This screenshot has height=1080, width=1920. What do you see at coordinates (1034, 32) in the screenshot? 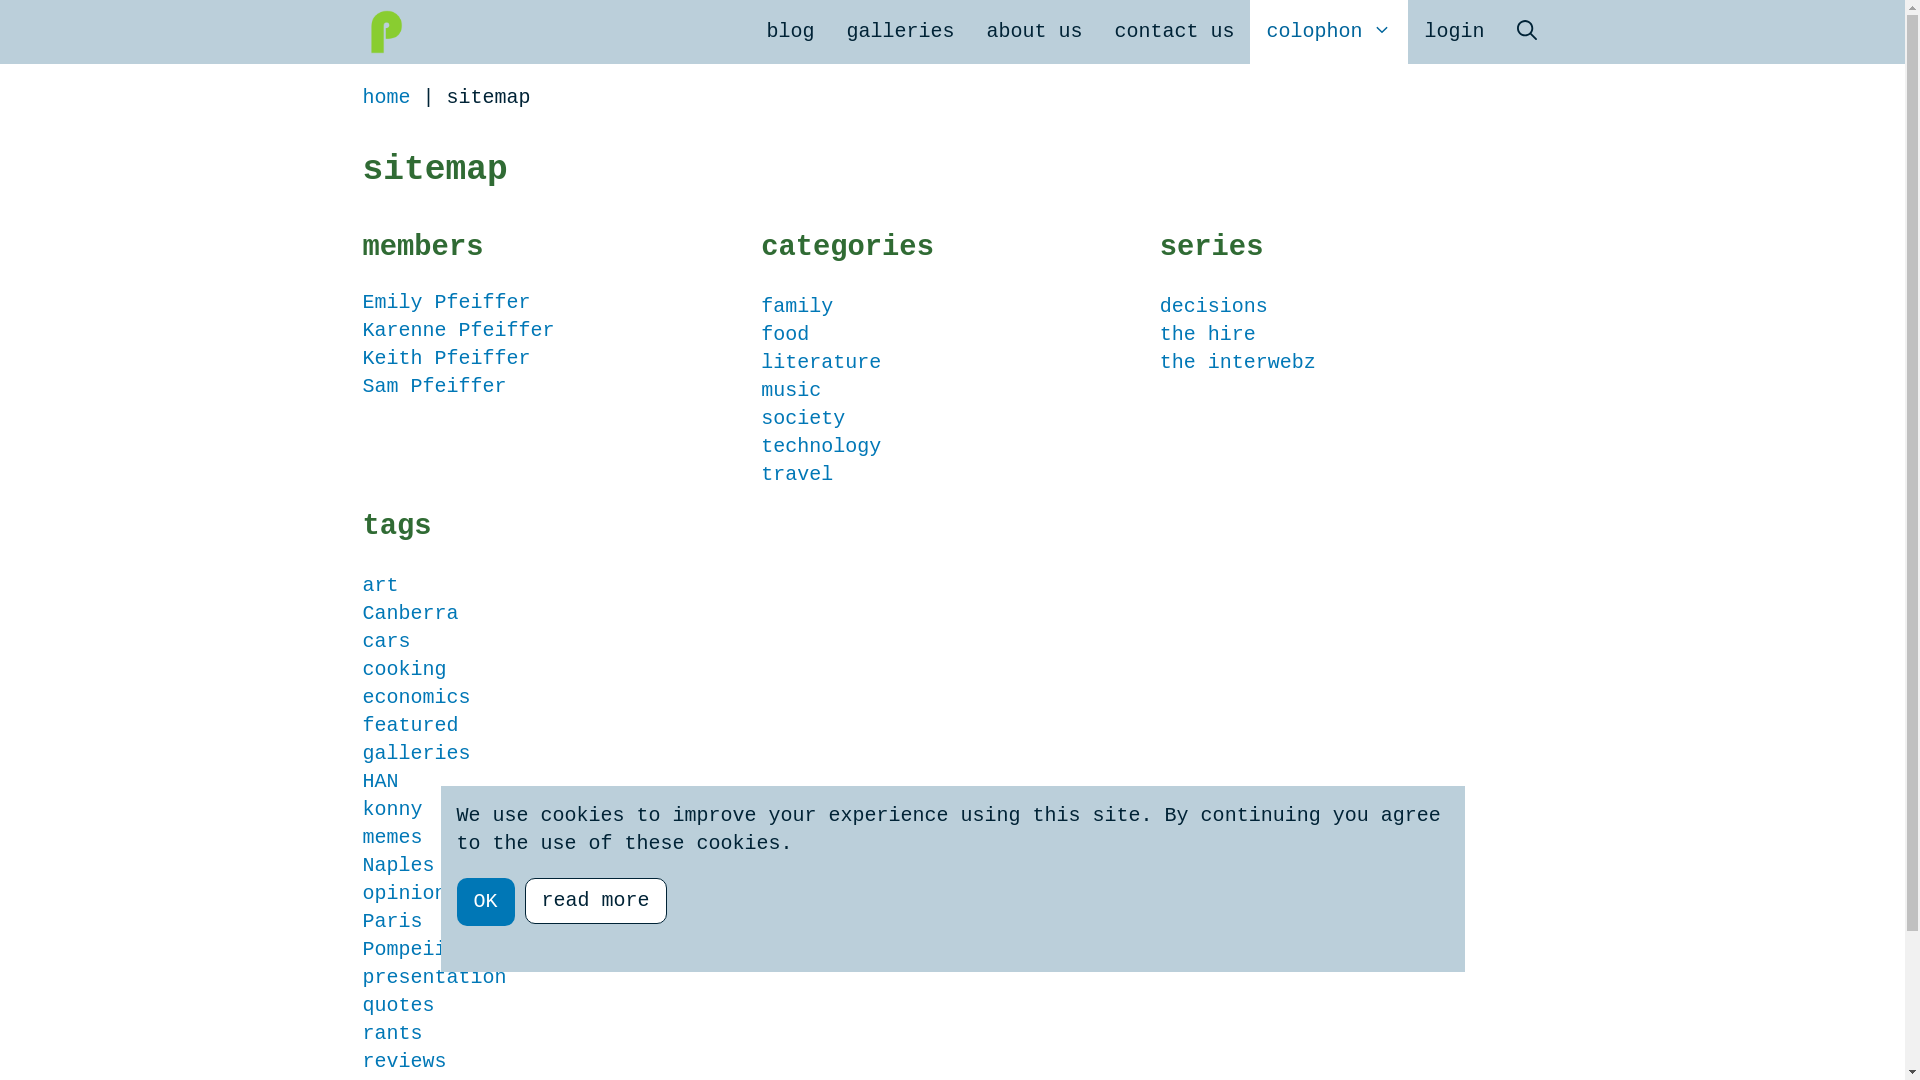
I see `about us` at bounding box center [1034, 32].